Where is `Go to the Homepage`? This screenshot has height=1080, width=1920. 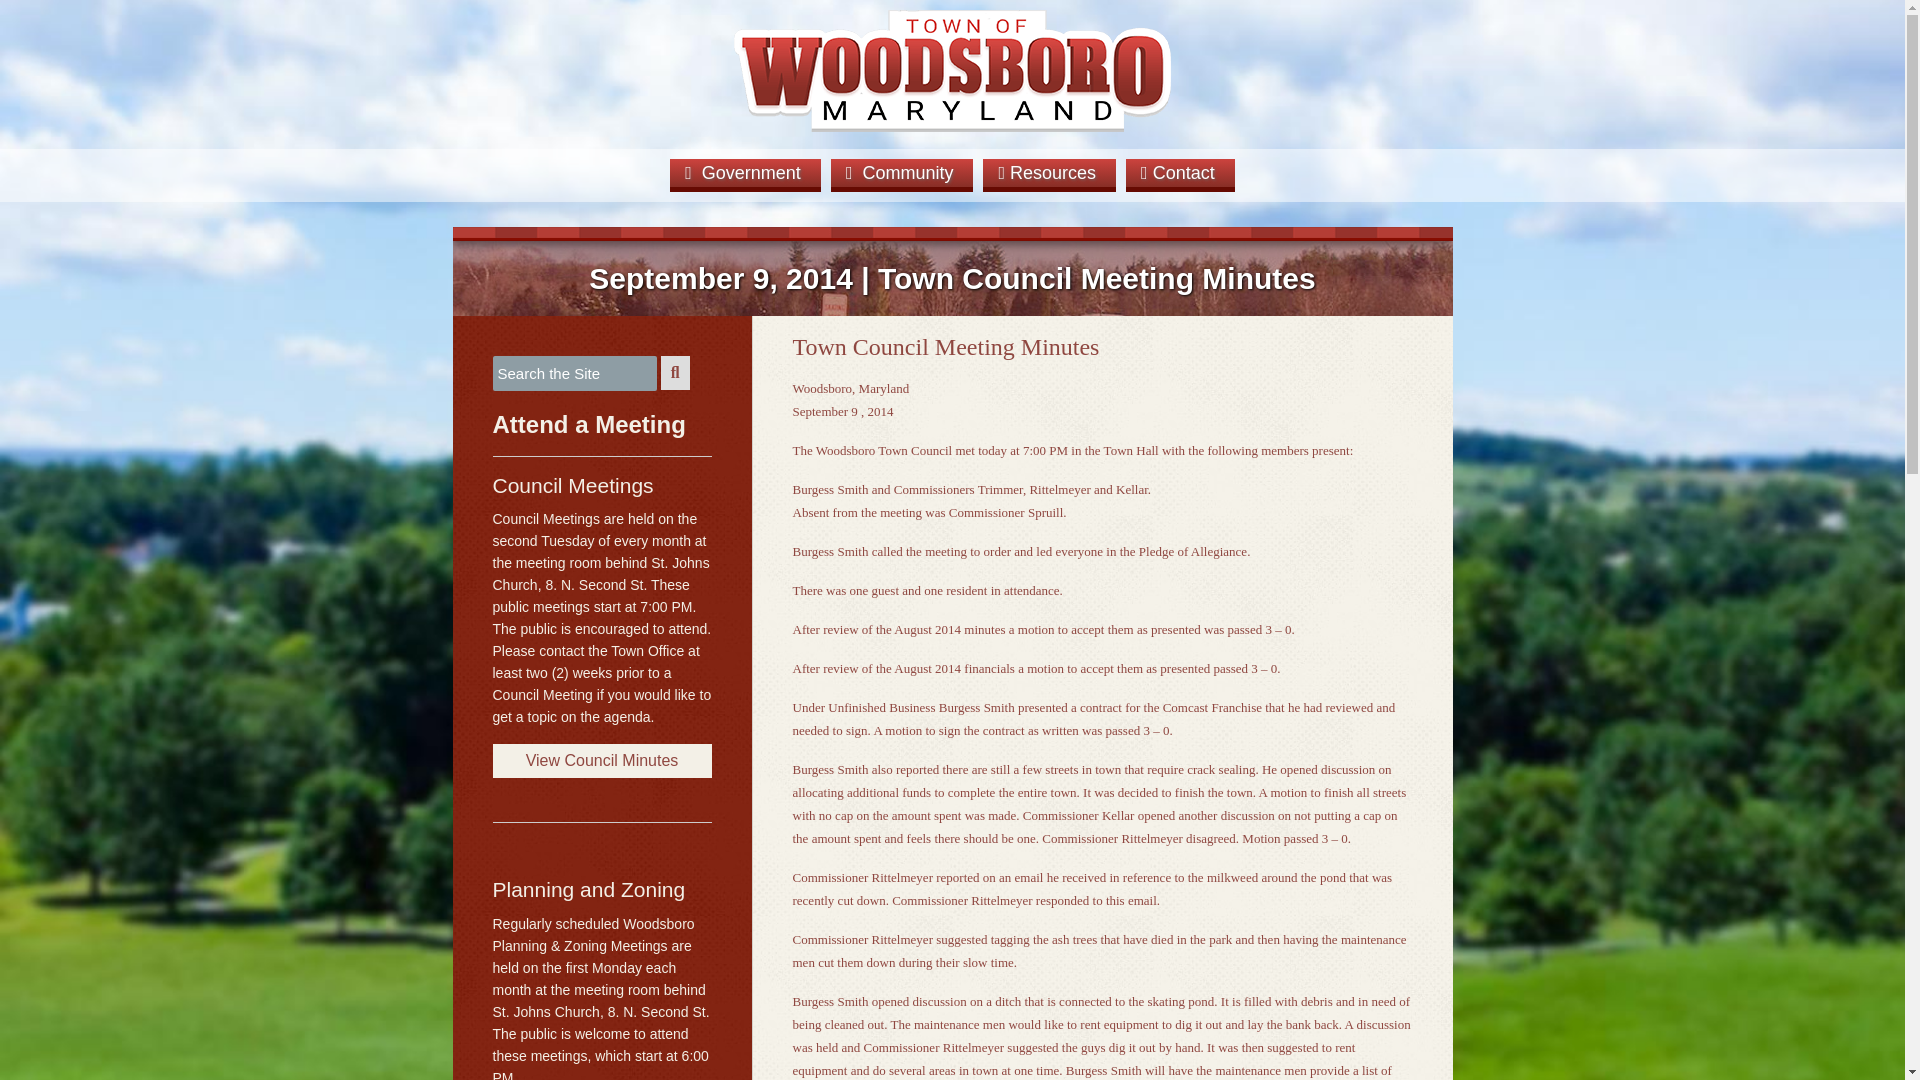 Go to the Homepage is located at coordinates (952, 136).